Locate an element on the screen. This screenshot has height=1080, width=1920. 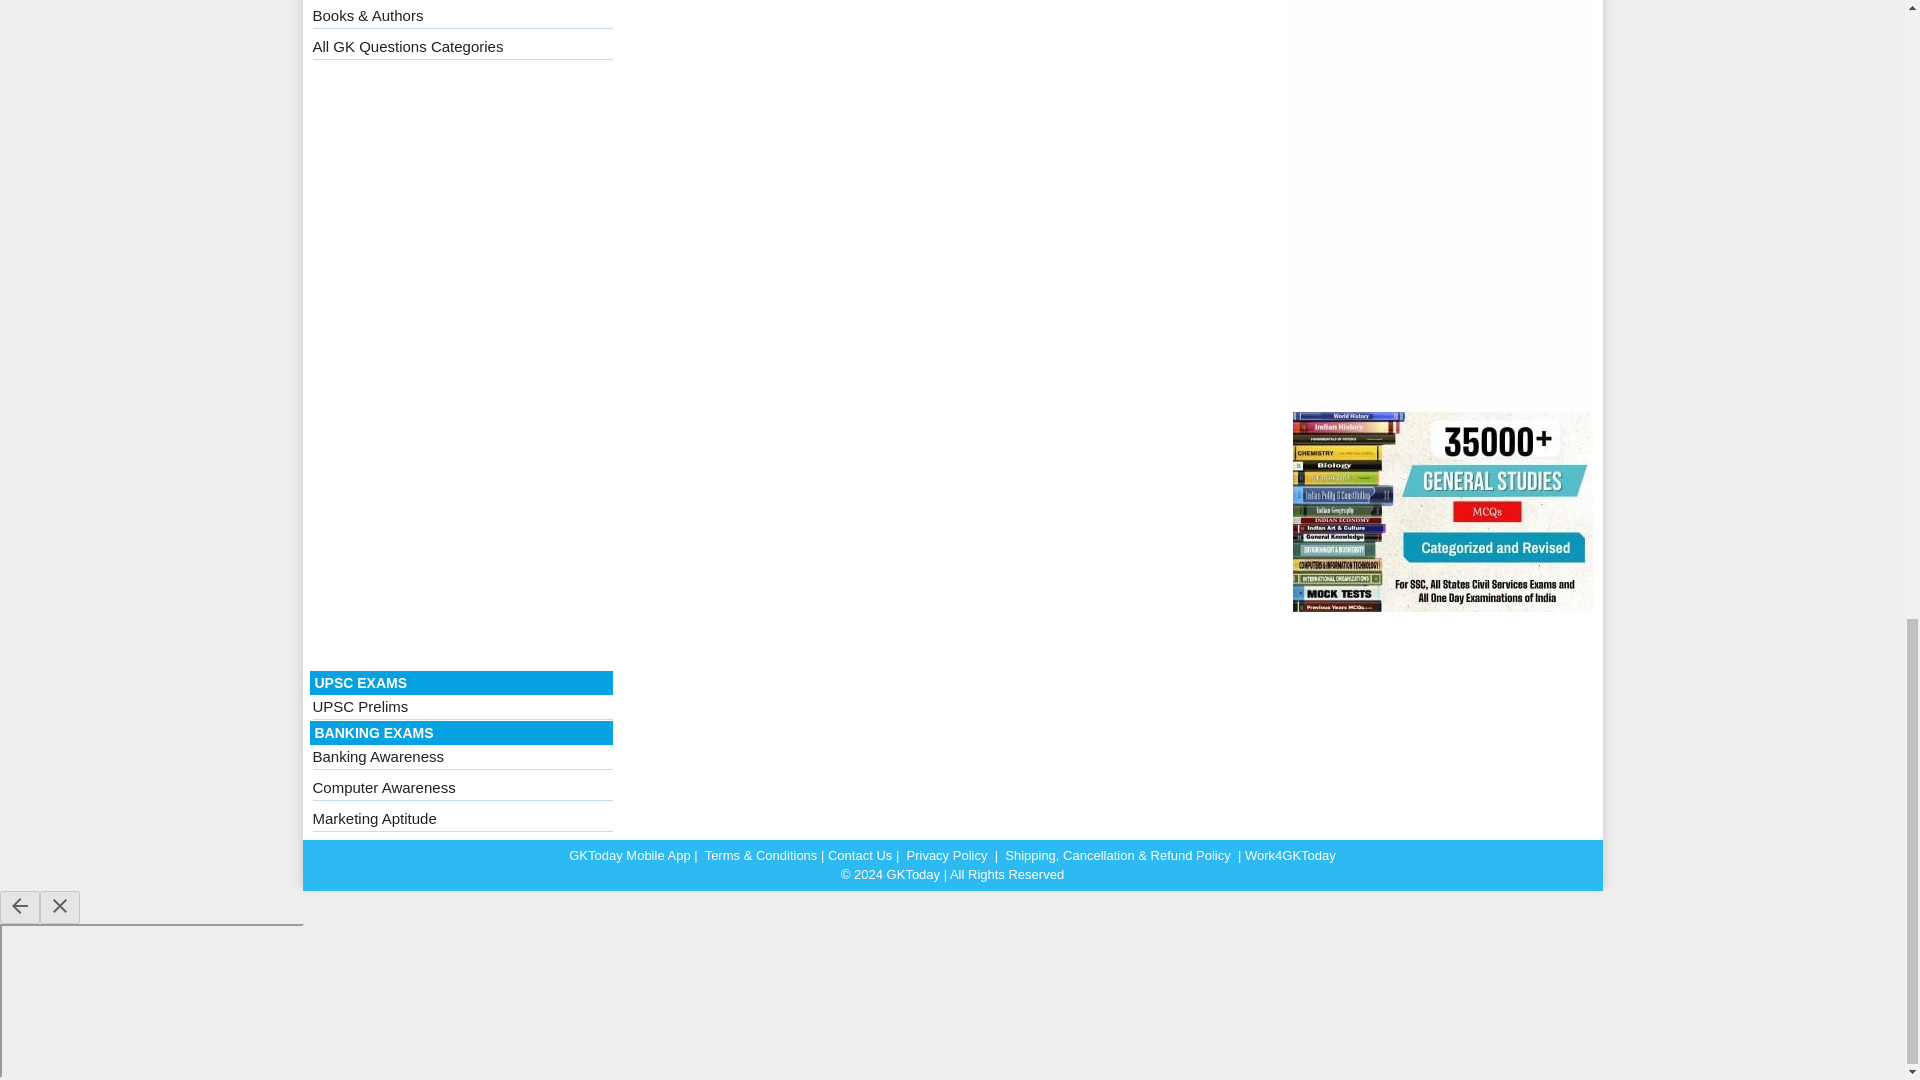
Advertisement is located at coordinates (462, 370).